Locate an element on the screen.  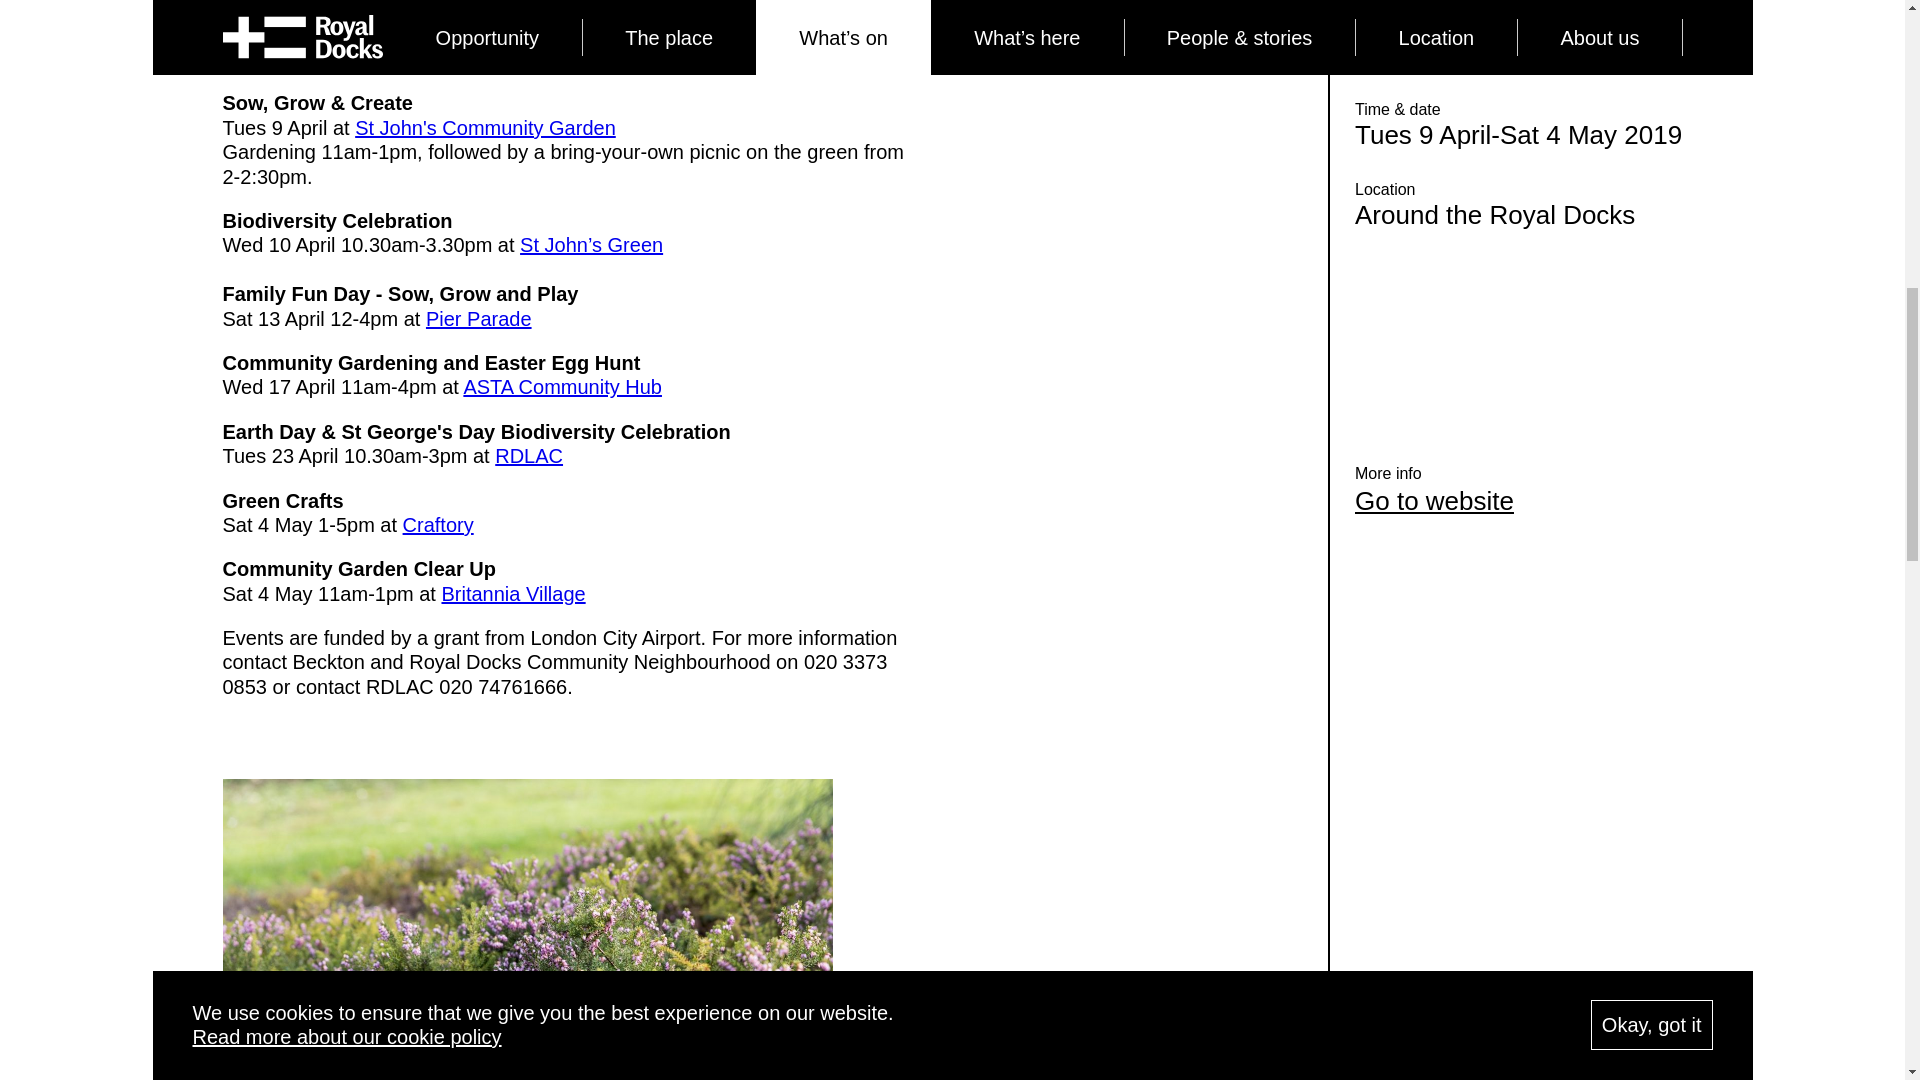
ASTA Community Hub is located at coordinates (562, 386).